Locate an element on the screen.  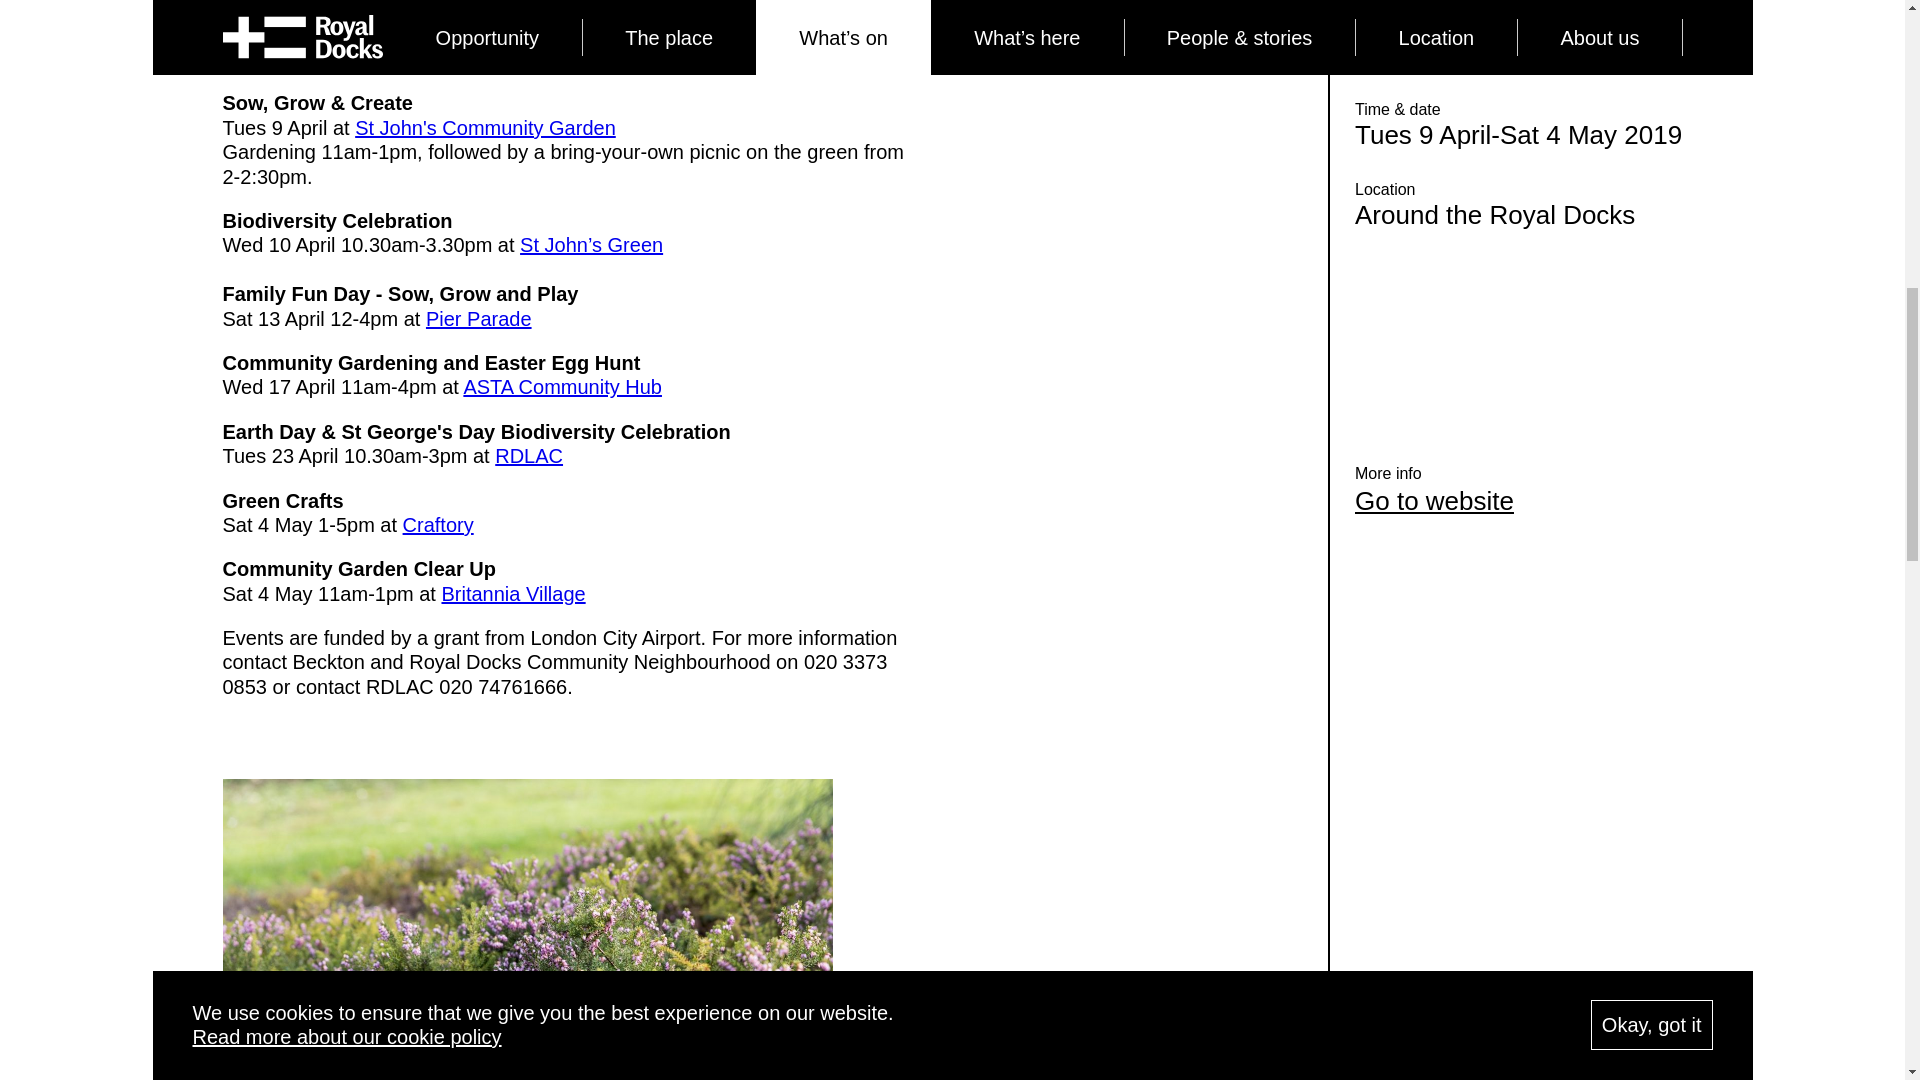
ASTA Community Hub is located at coordinates (562, 386).